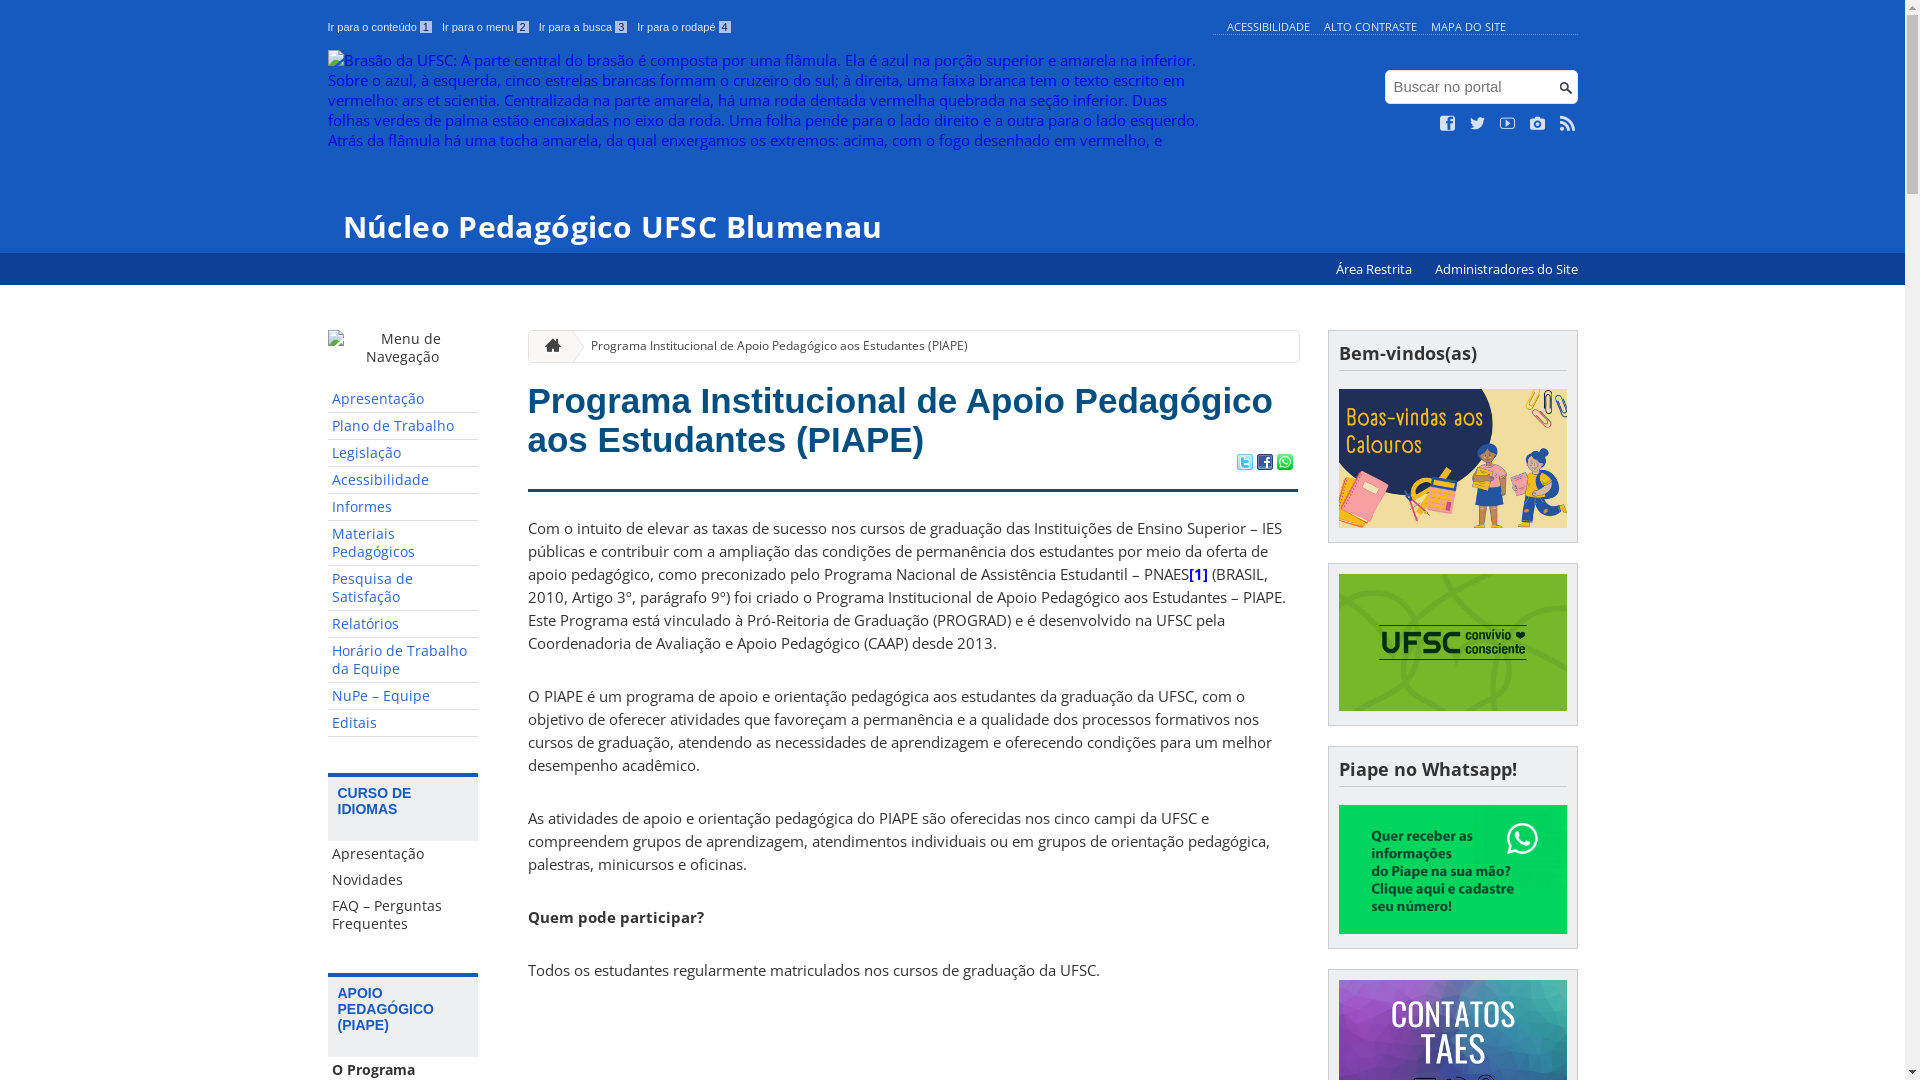  I want to click on Compartilhar no Facebook, so click(1264, 464).